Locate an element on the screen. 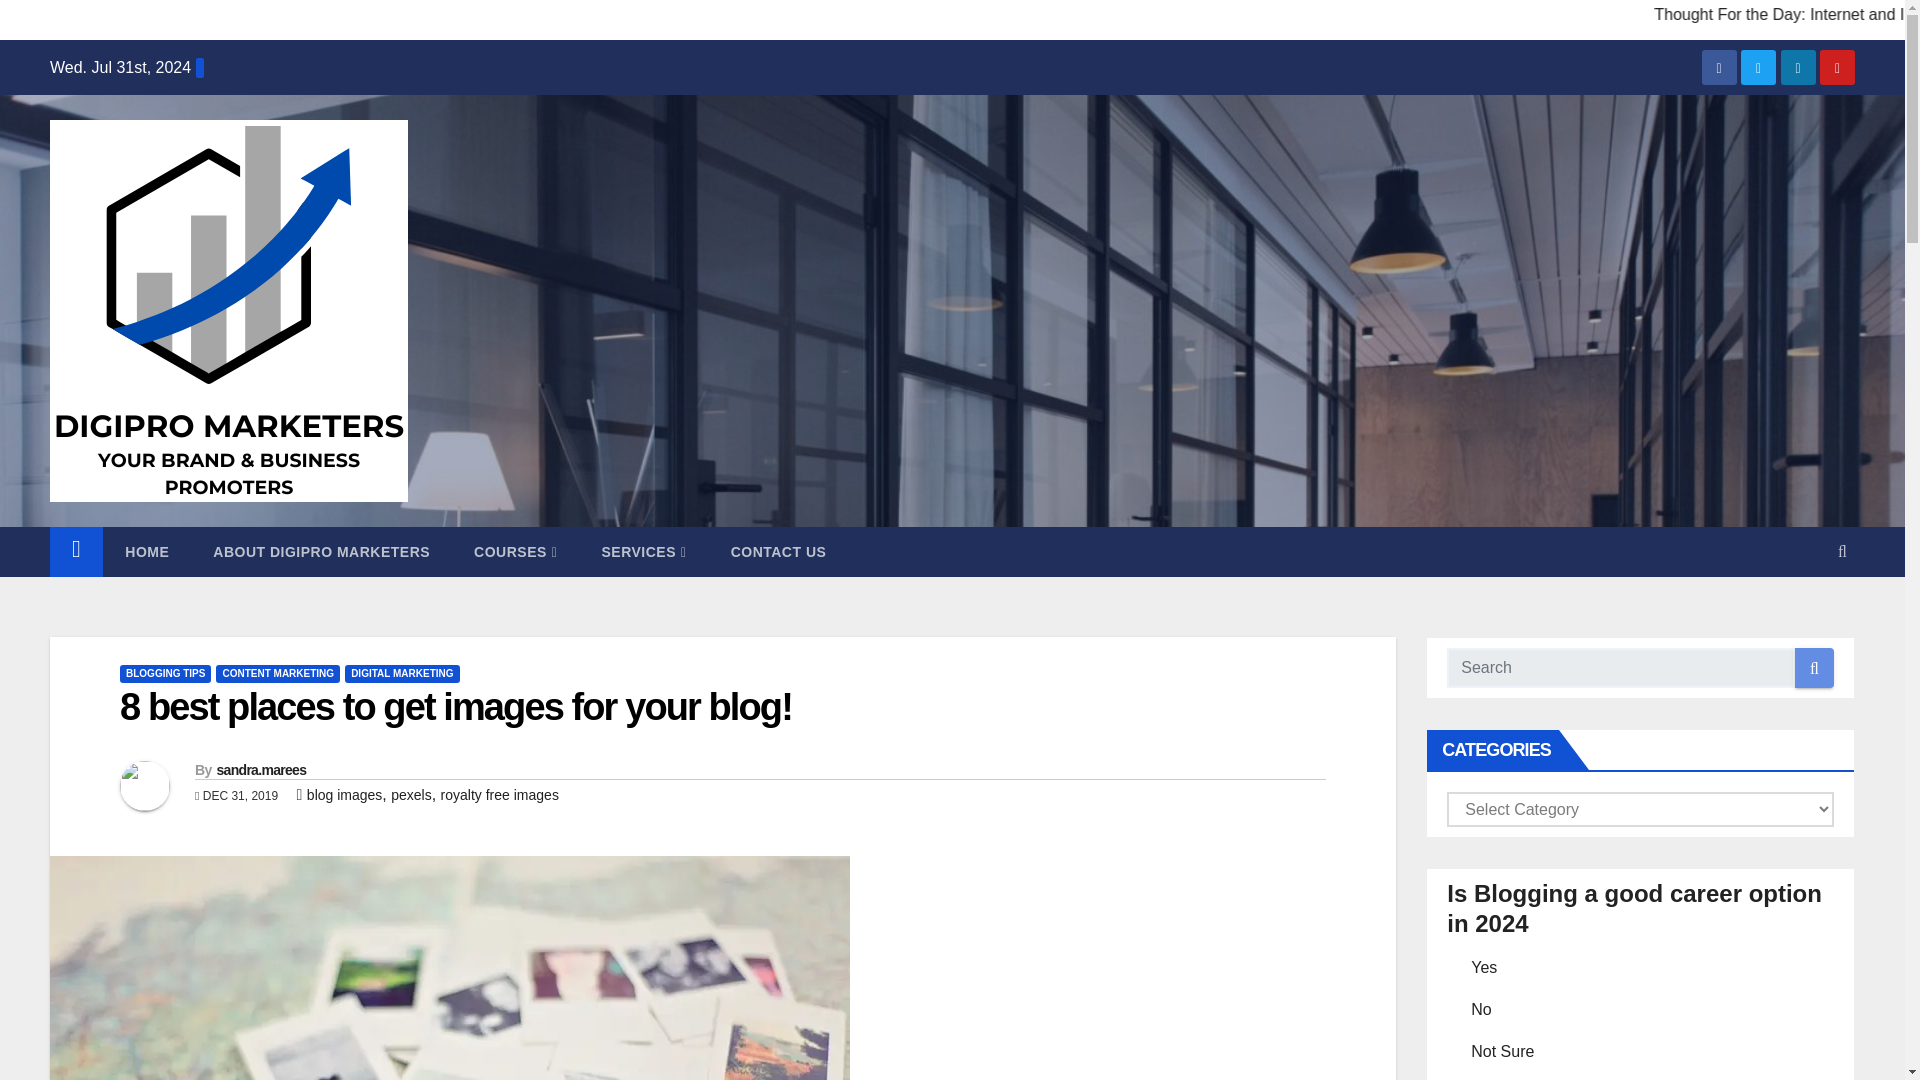 The width and height of the screenshot is (1920, 1080). pexels is located at coordinates (410, 795).